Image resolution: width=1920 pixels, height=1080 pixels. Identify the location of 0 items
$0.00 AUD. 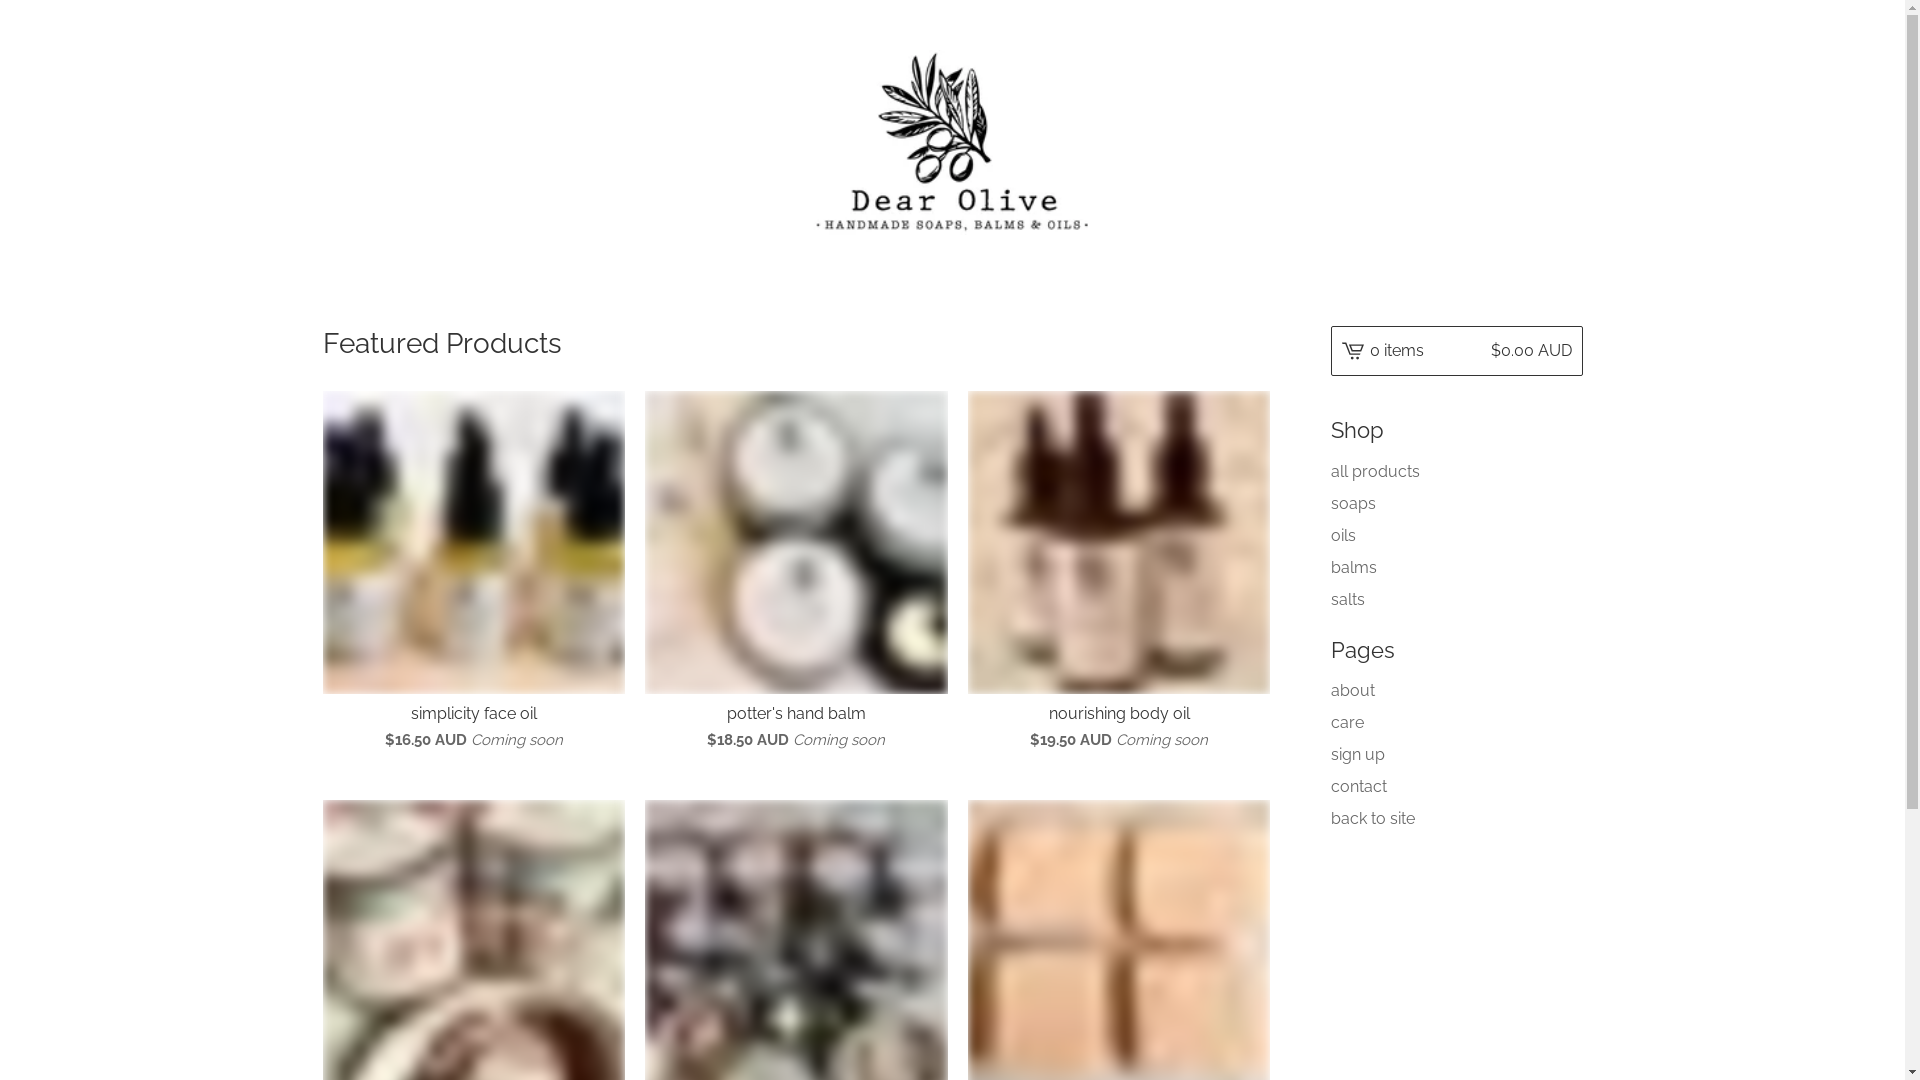
(1456, 351).